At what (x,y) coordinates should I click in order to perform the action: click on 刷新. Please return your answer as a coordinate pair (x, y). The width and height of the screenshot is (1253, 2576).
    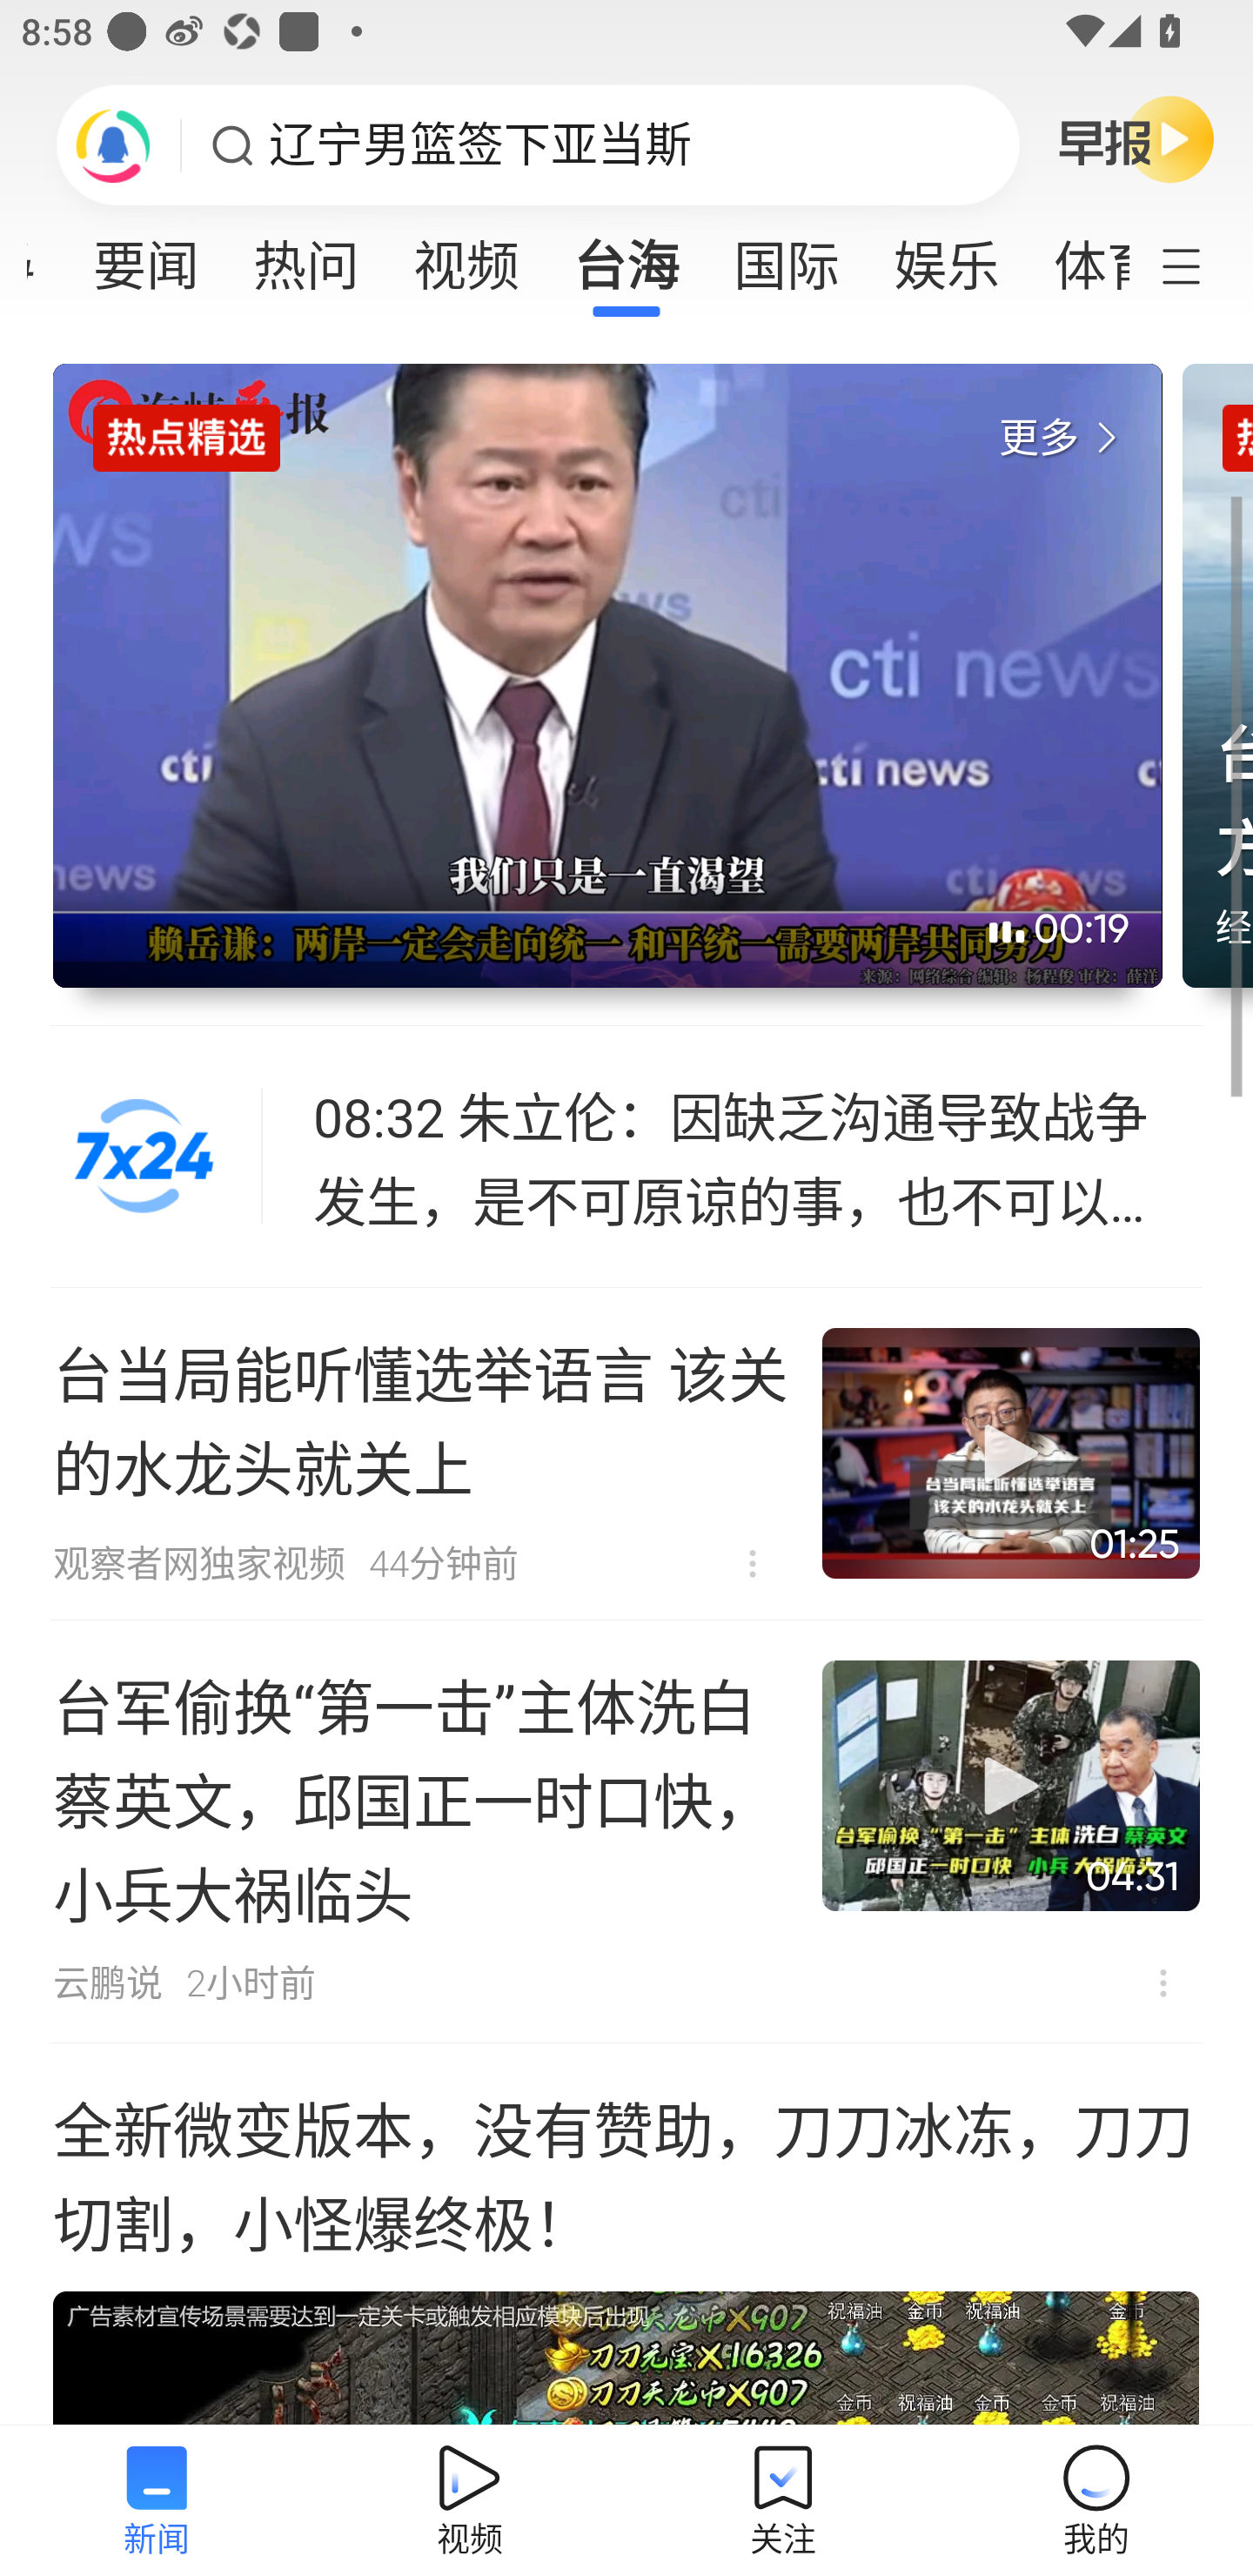
    Looking at the image, I should click on (113, 144).